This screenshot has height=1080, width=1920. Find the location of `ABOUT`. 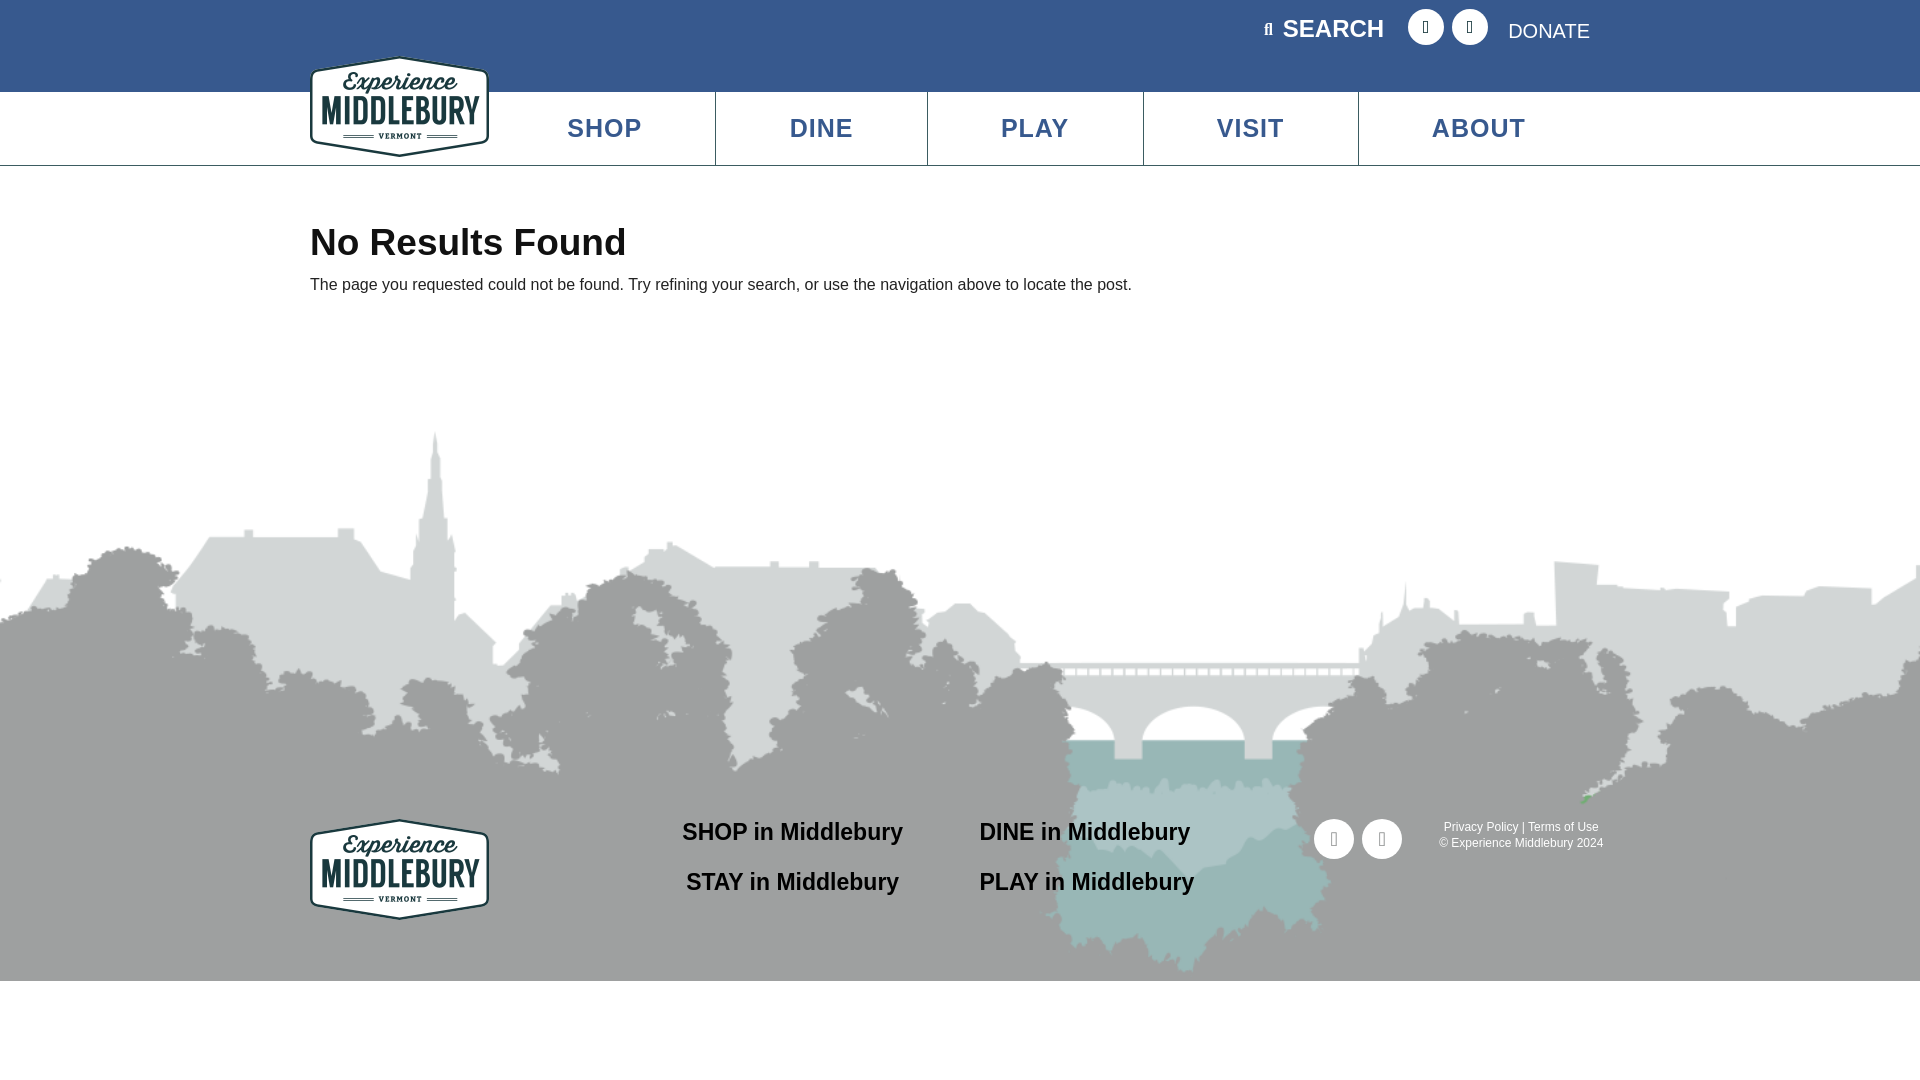

ABOUT is located at coordinates (1479, 128).